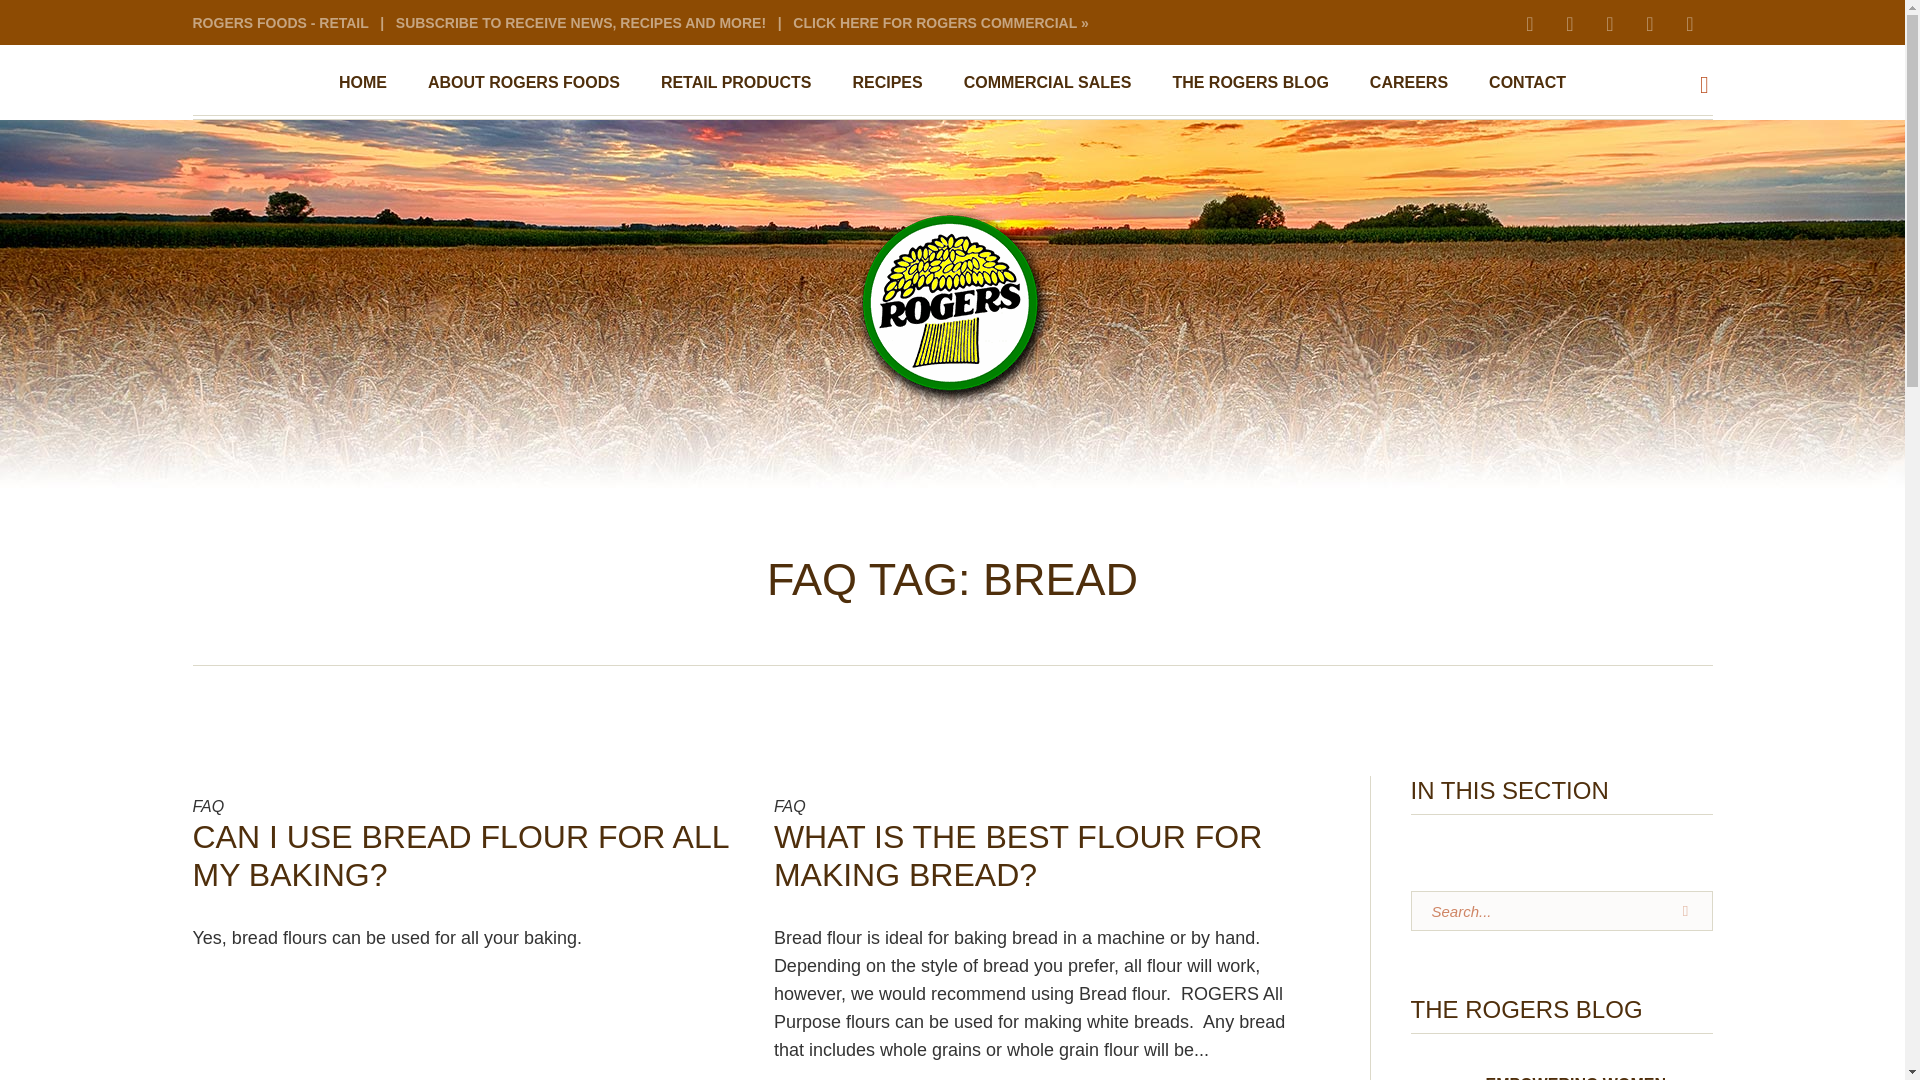 This screenshot has width=1920, height=1080. What do you see at coordinates (523, 82) in the screenshot?
I see `ABOUT ROGERS FOODS` at bounding box center [523, 82].